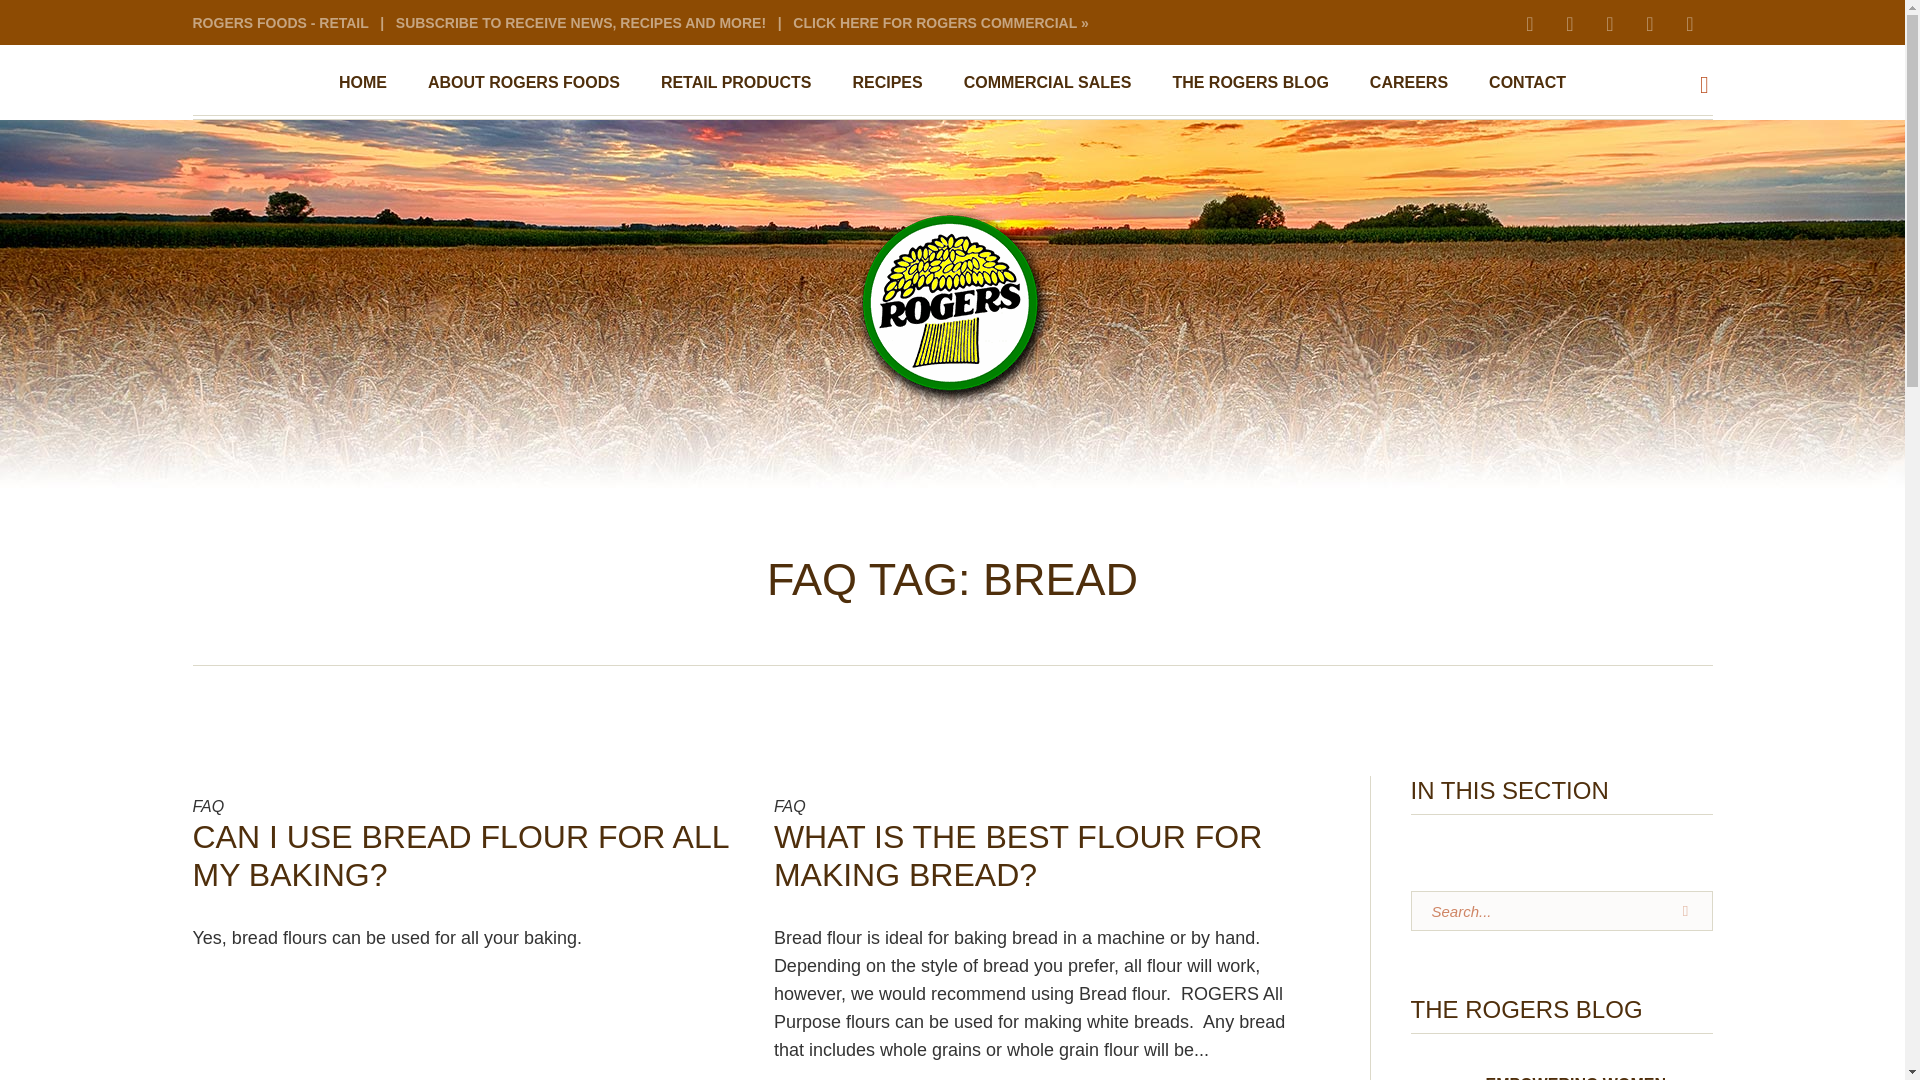 This screenshot has width=1920, height=1080. What do you see at coordinates (523, 82) in the screenshot?
I see `ABOUT ROGERS FOODS` at bounding box center [523, 82].